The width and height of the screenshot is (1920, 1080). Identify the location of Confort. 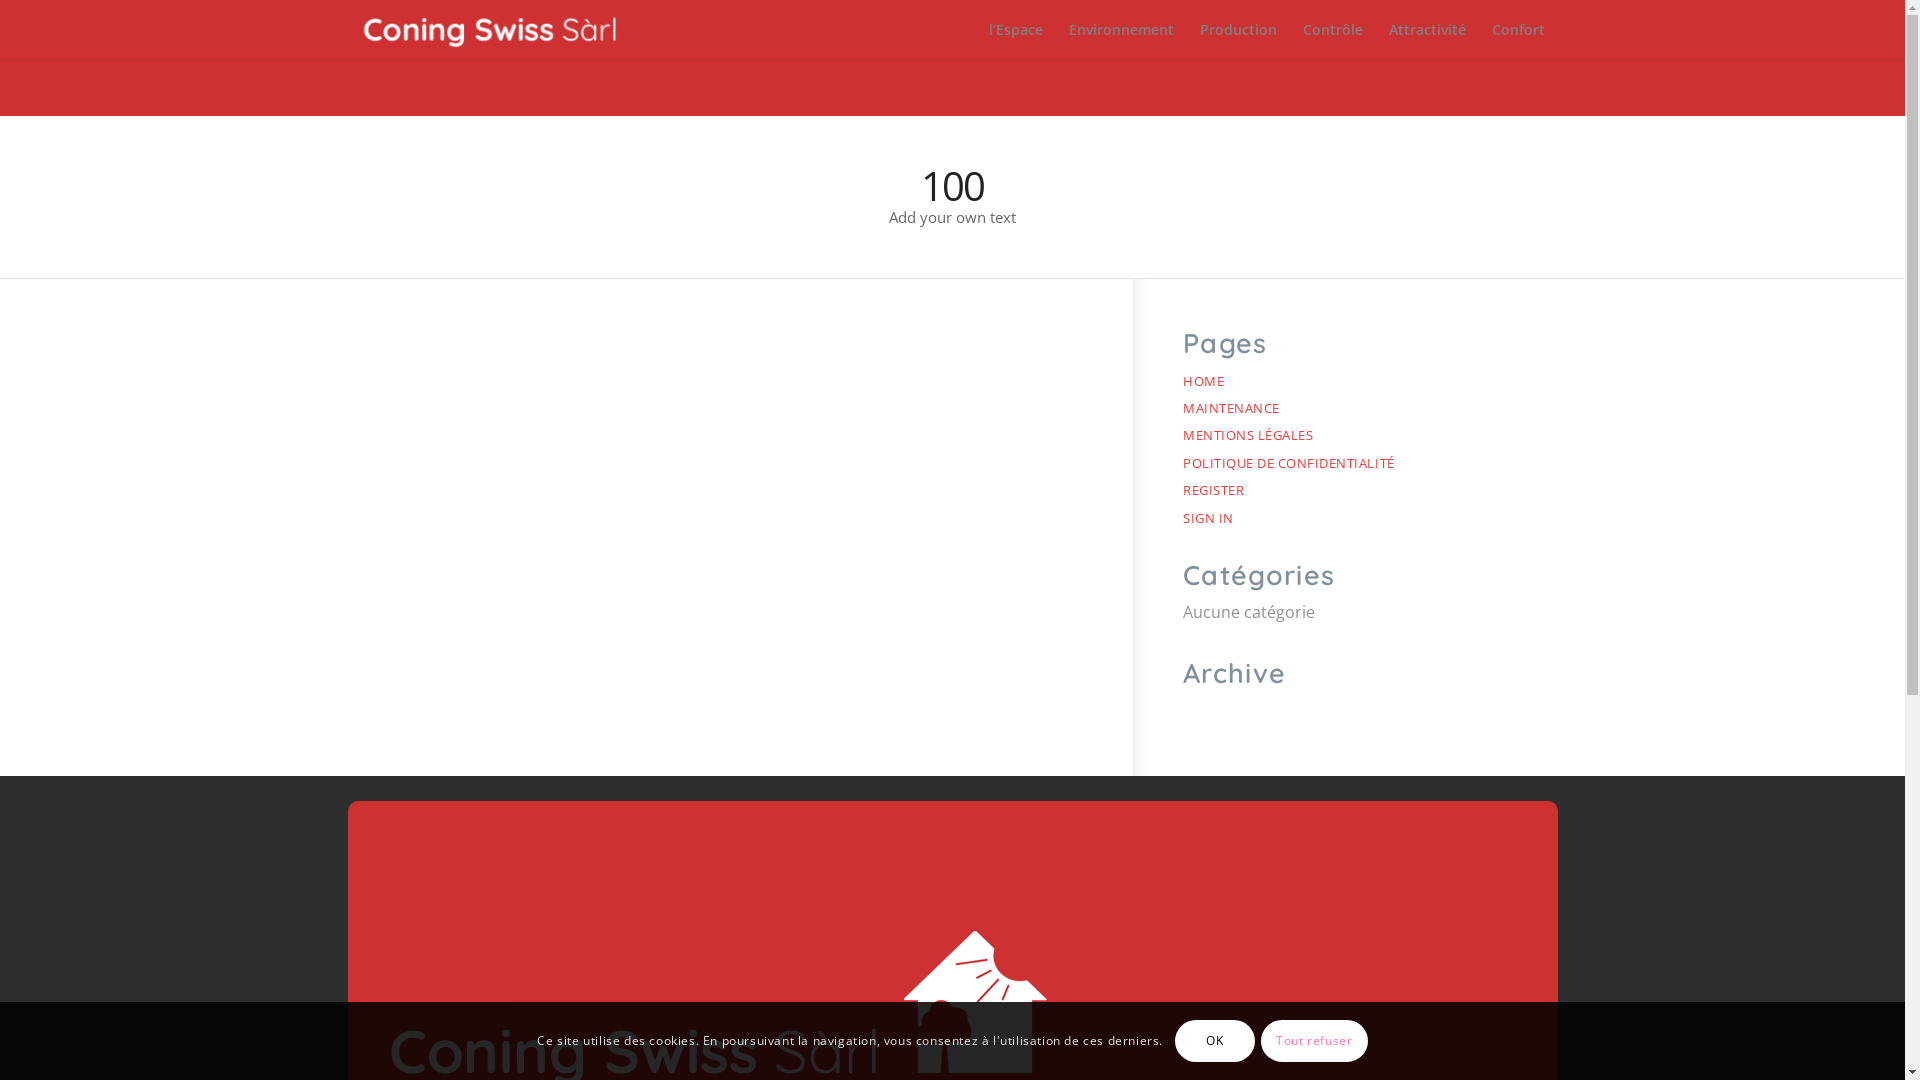
(1518, 30).